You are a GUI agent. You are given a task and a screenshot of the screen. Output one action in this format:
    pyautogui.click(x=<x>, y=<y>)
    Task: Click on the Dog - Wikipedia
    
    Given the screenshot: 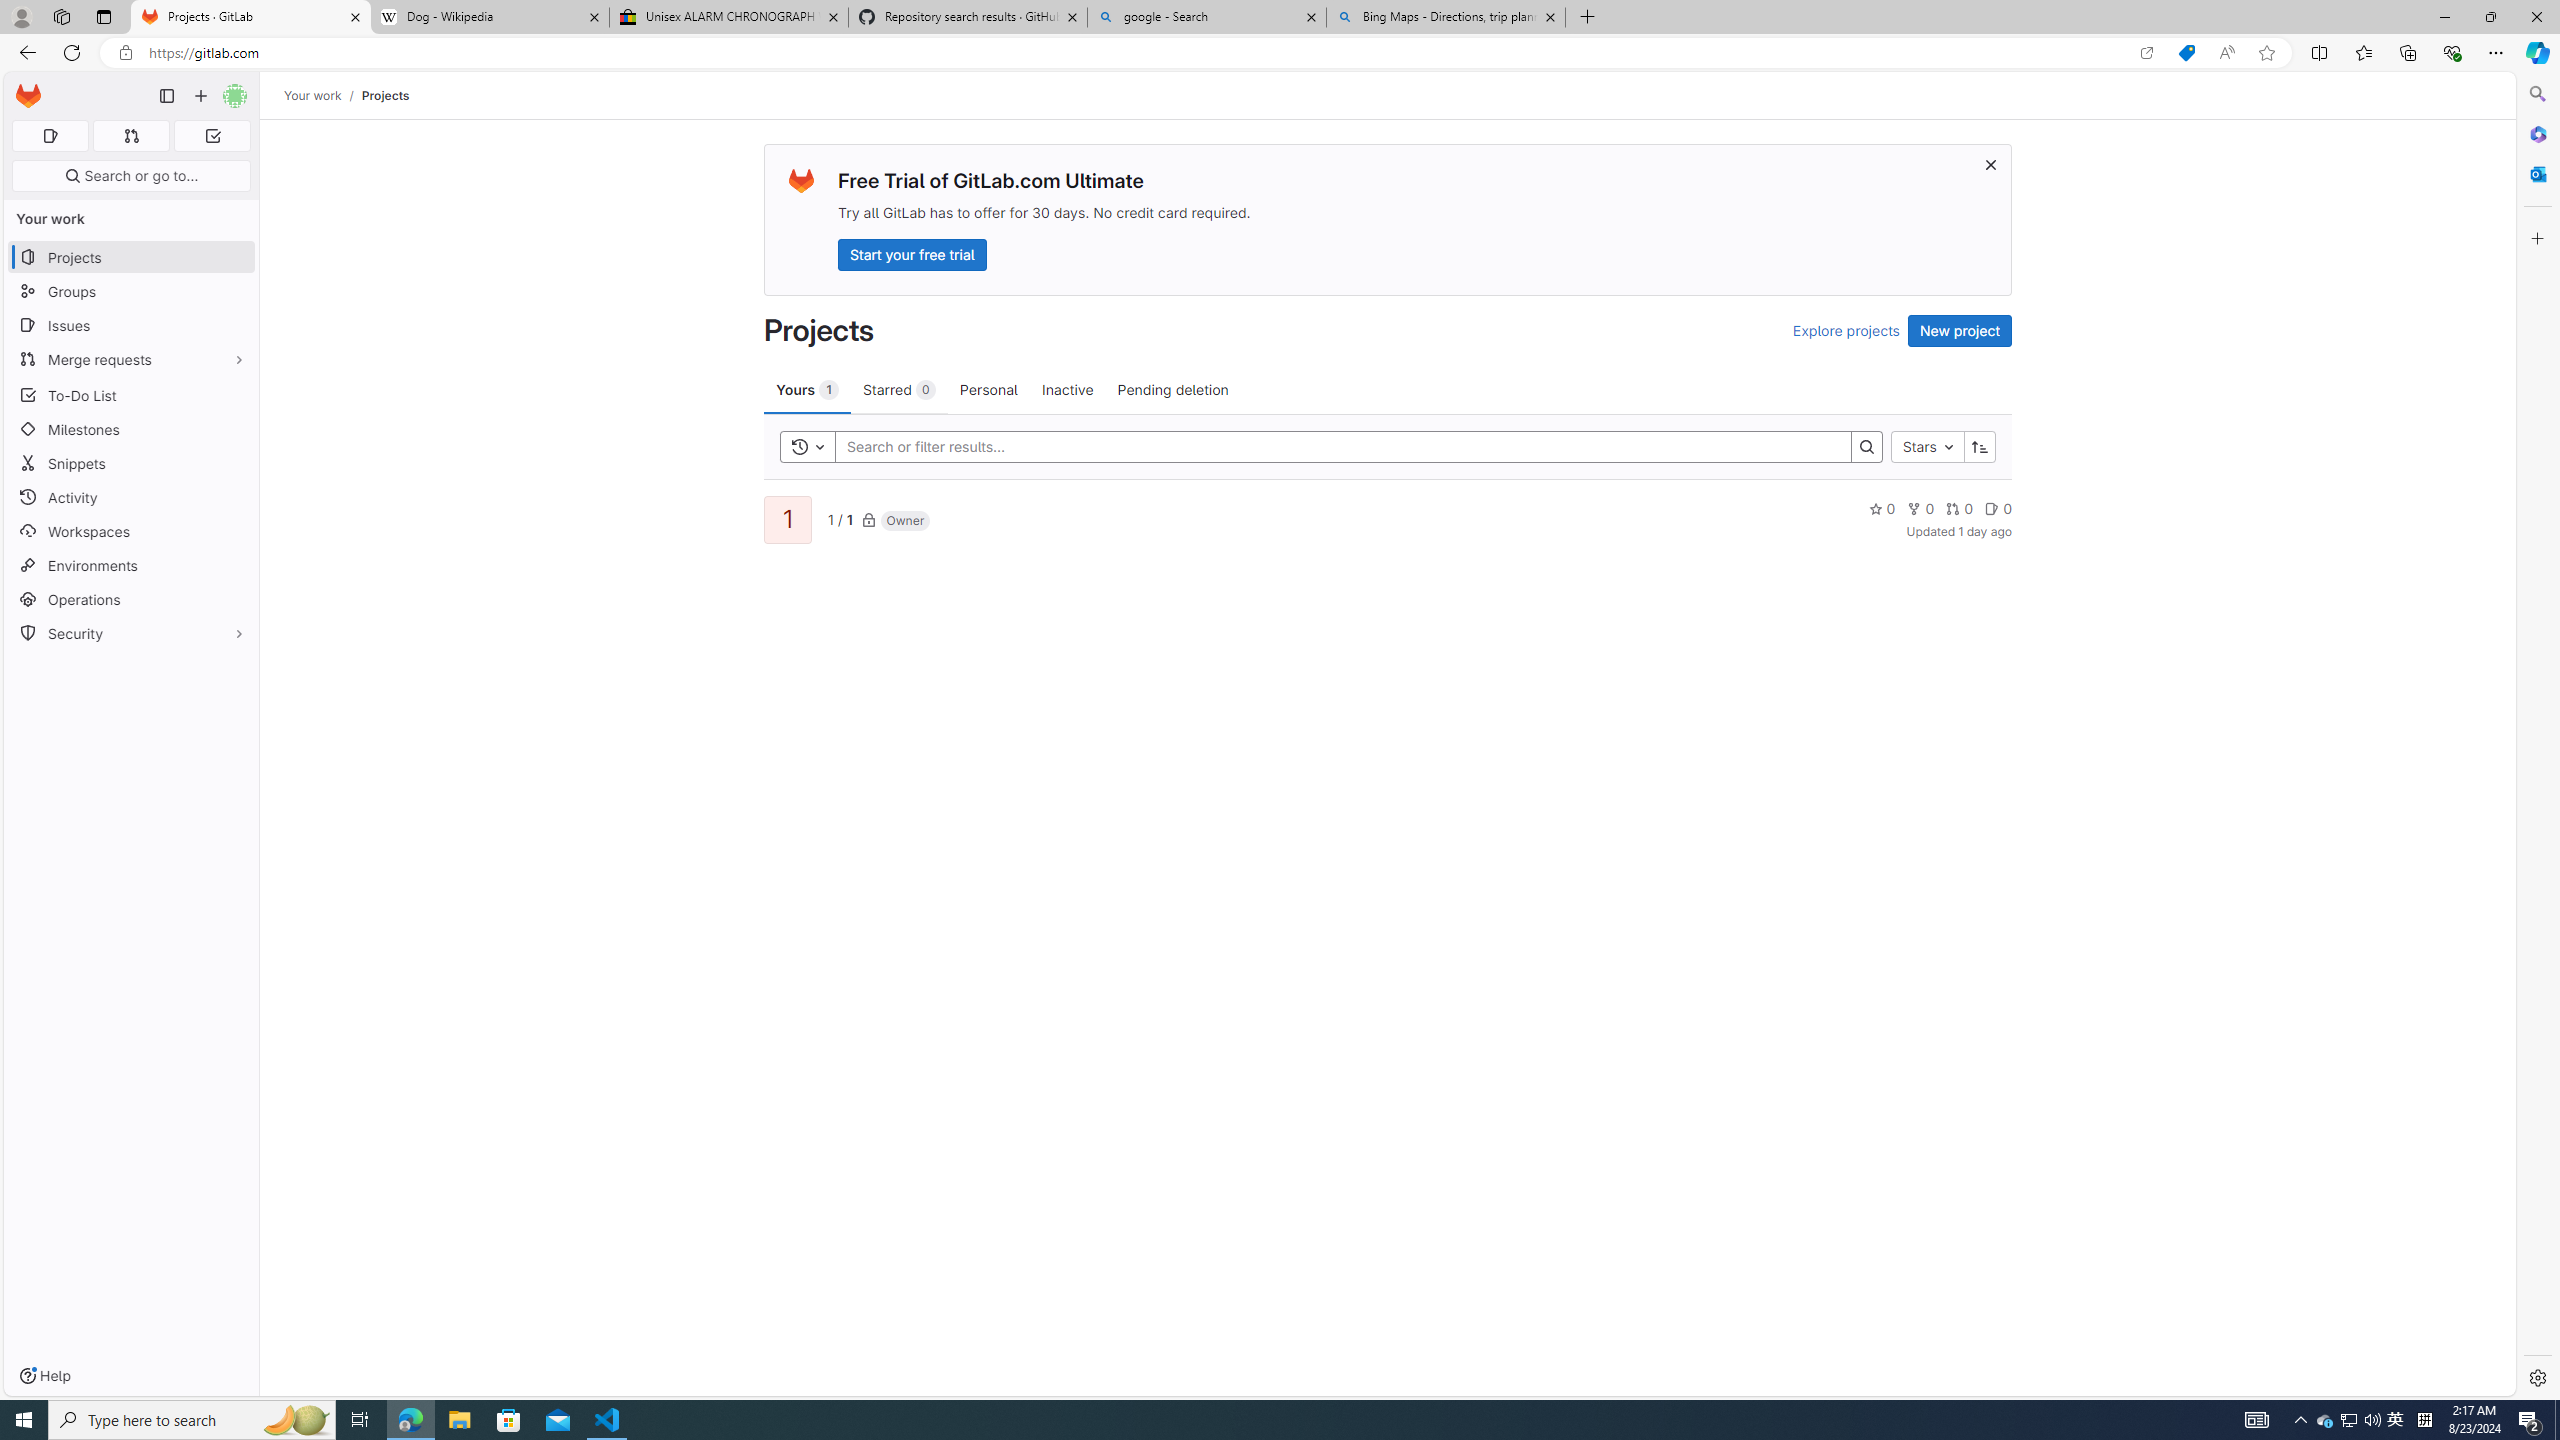 What is the action you would take?
    pyautogui.click(x=488, y=17)
    